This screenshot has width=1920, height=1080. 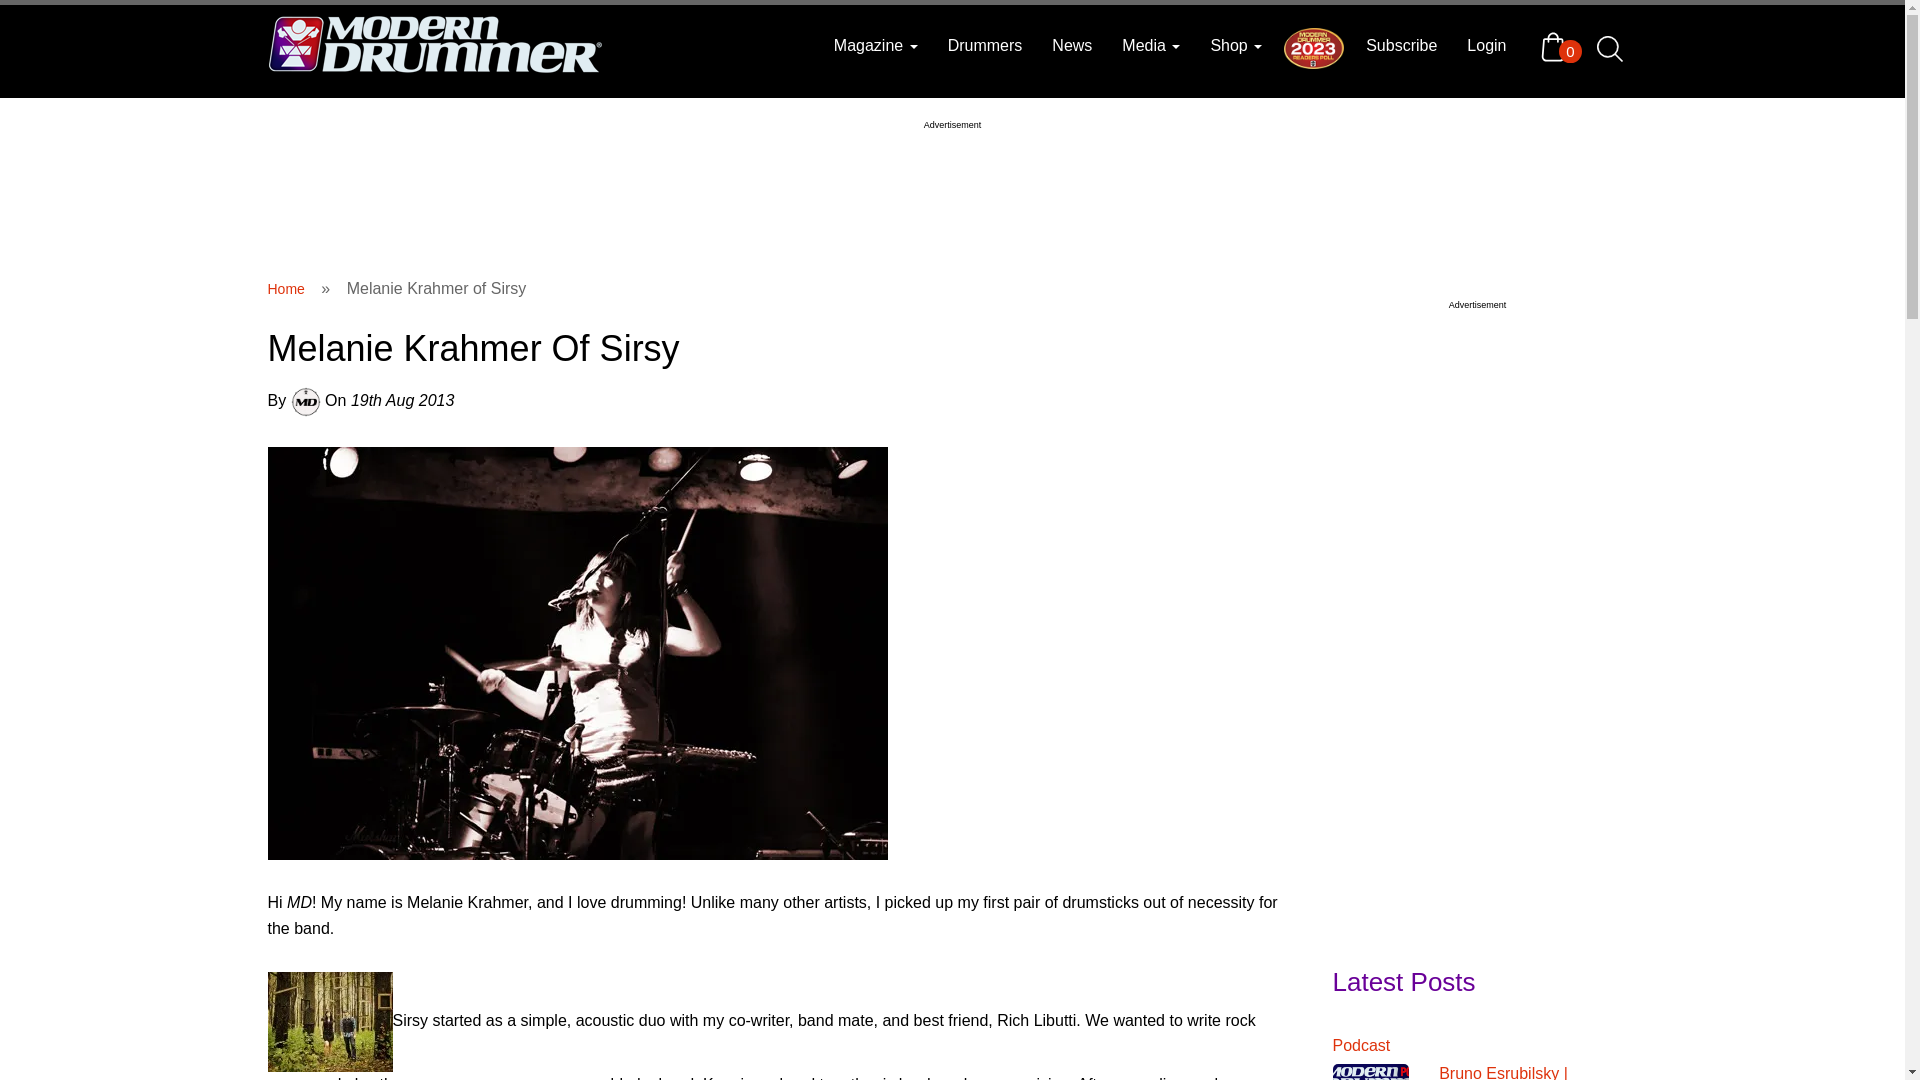 What do you see at coordinates (1150, 46) in the screenshot?
I see `Media` at bounding box center [1150, 46].